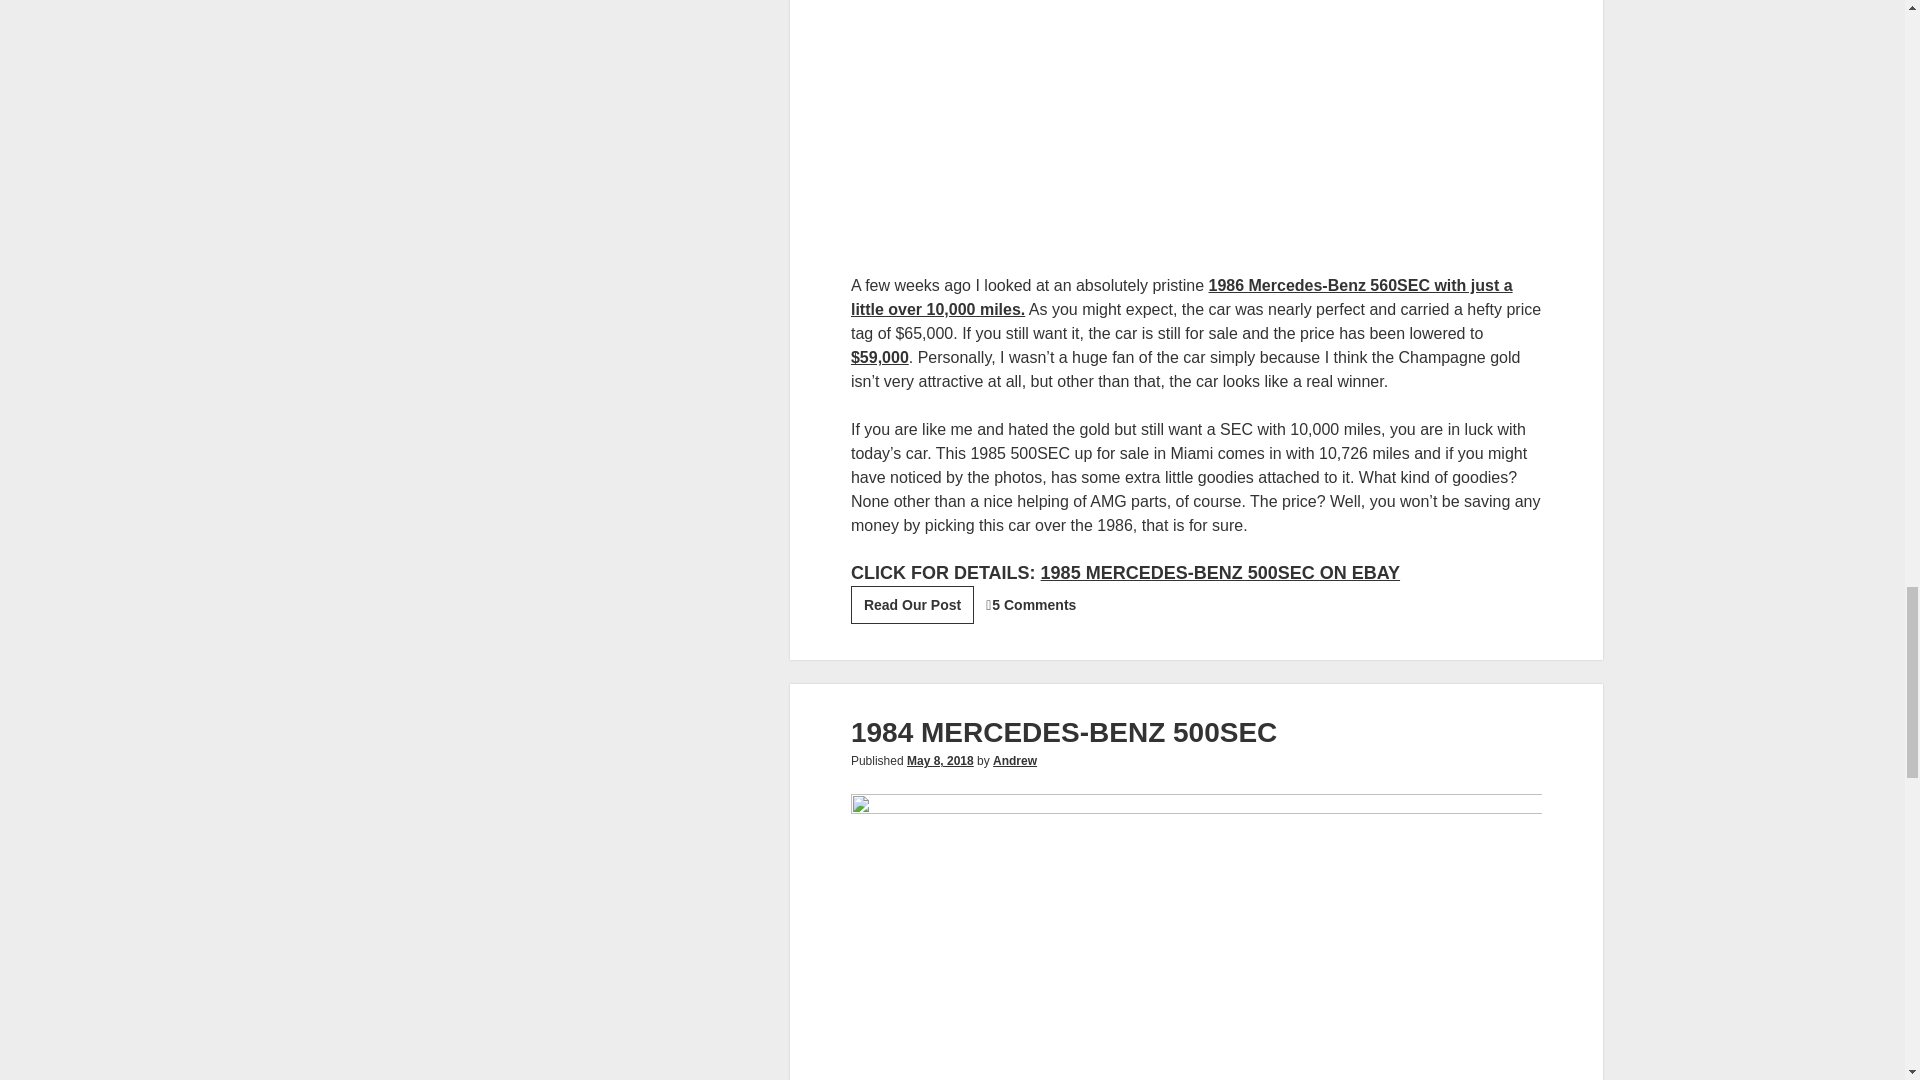 The height and width of the screenshot is (1080, 1920). Describe the element at coordinates (940, 760) in the screenshot. I see `5 Comments` at that location.